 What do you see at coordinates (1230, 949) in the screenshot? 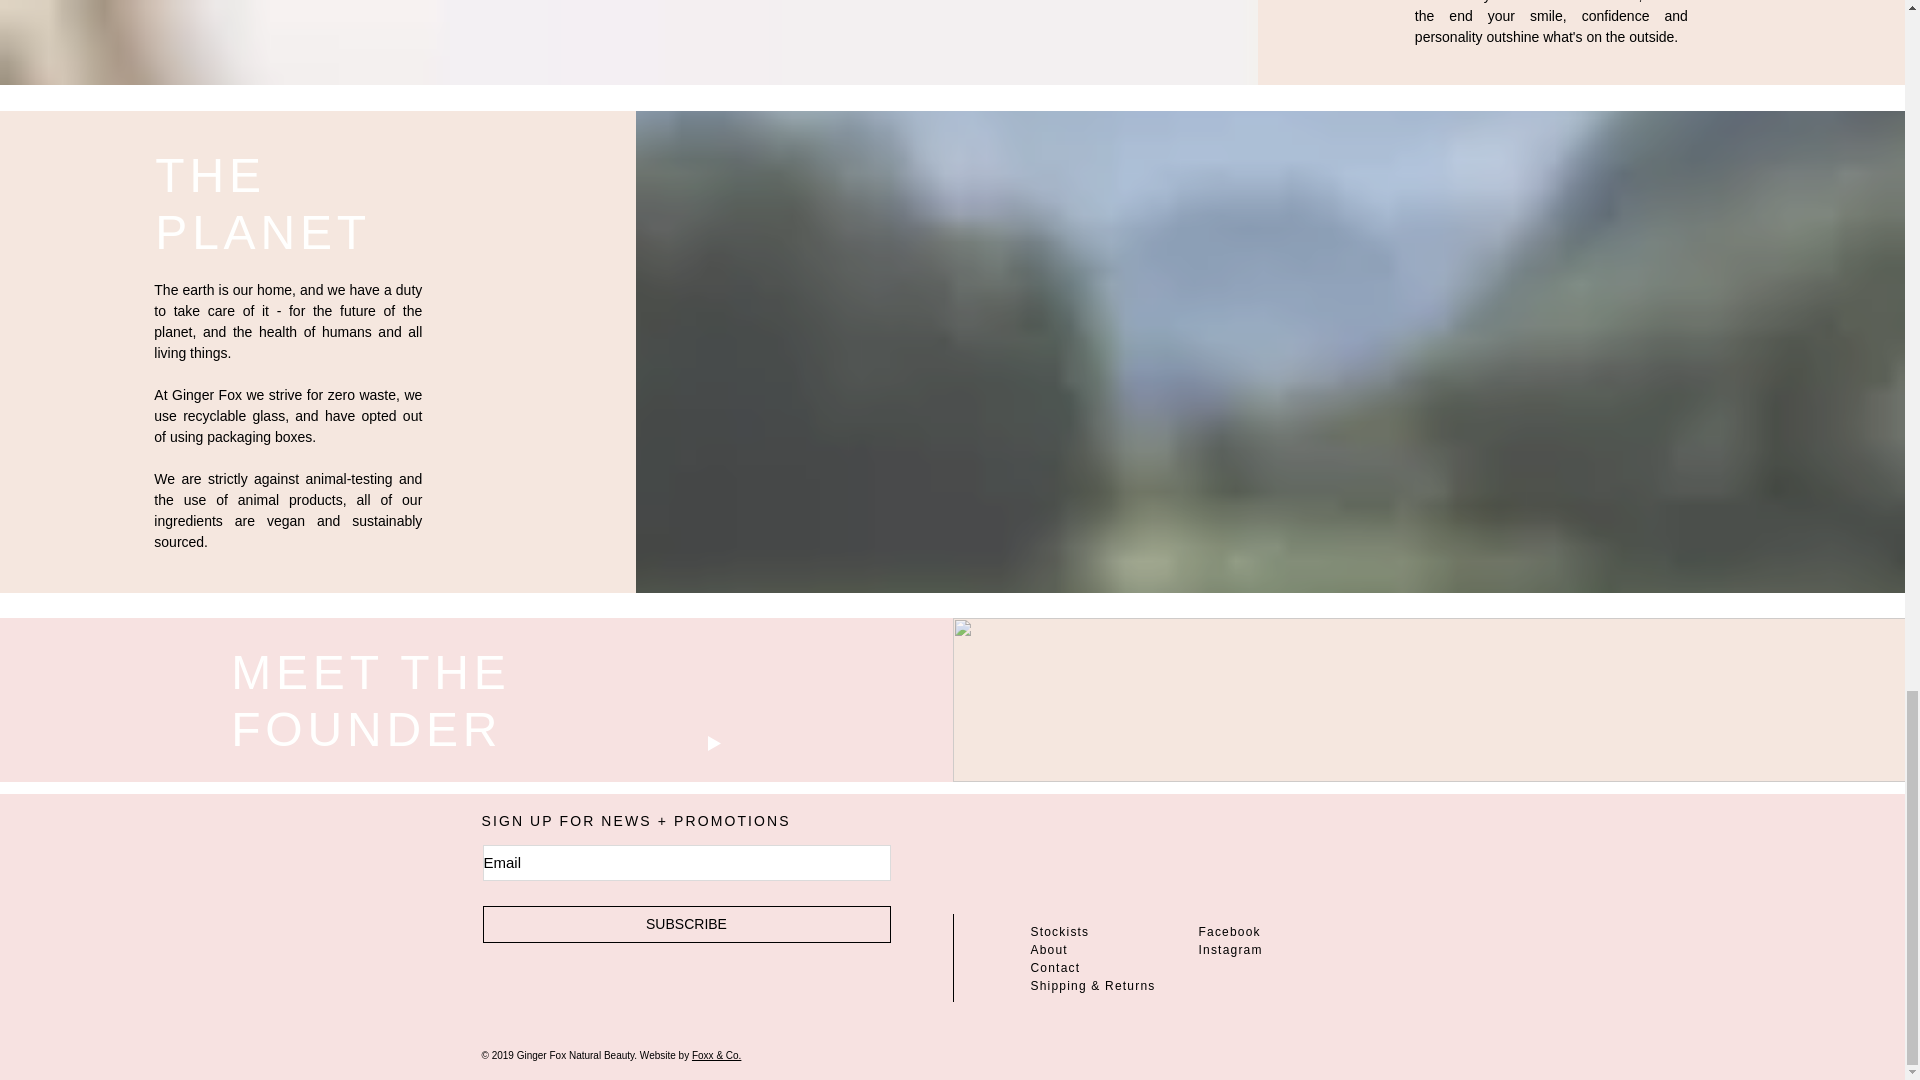
I see `Instagram` at bounding box center [1230, 949].